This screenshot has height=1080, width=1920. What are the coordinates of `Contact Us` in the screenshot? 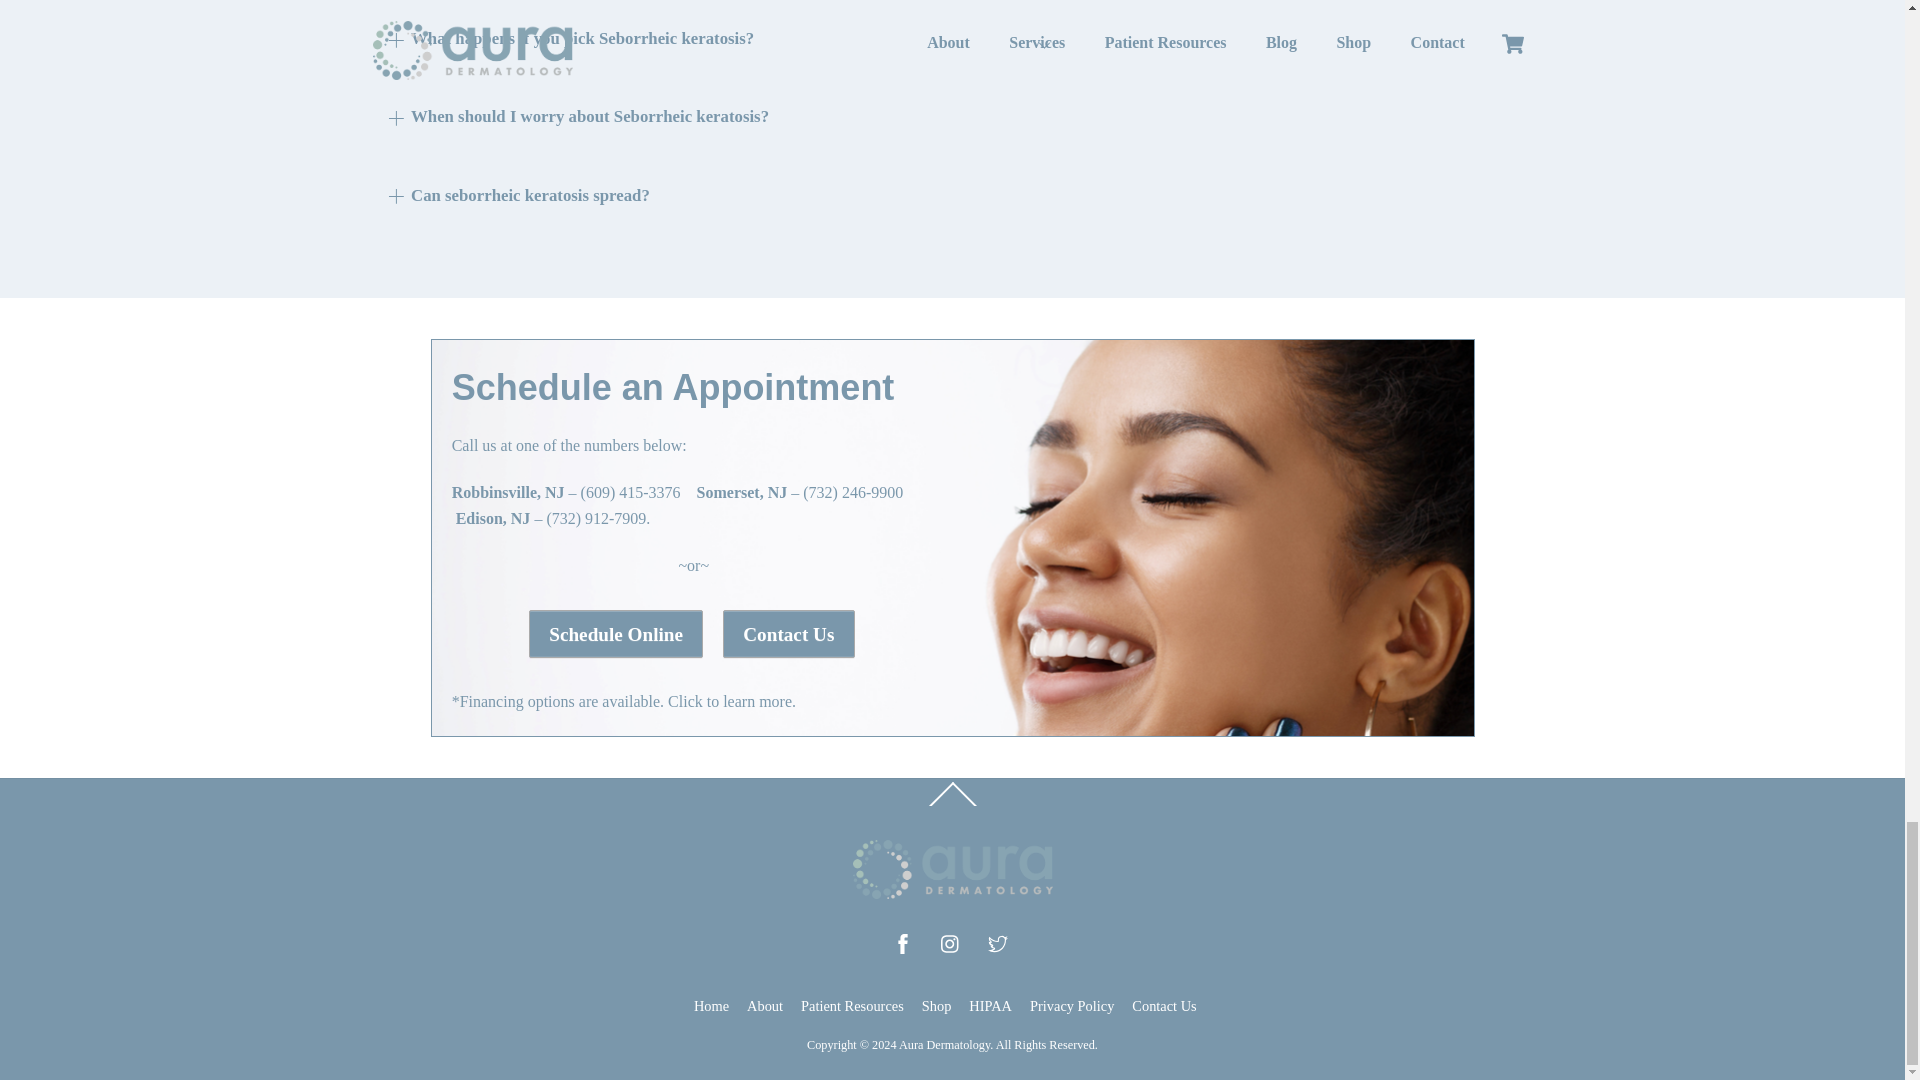 It's located at (788, 634).